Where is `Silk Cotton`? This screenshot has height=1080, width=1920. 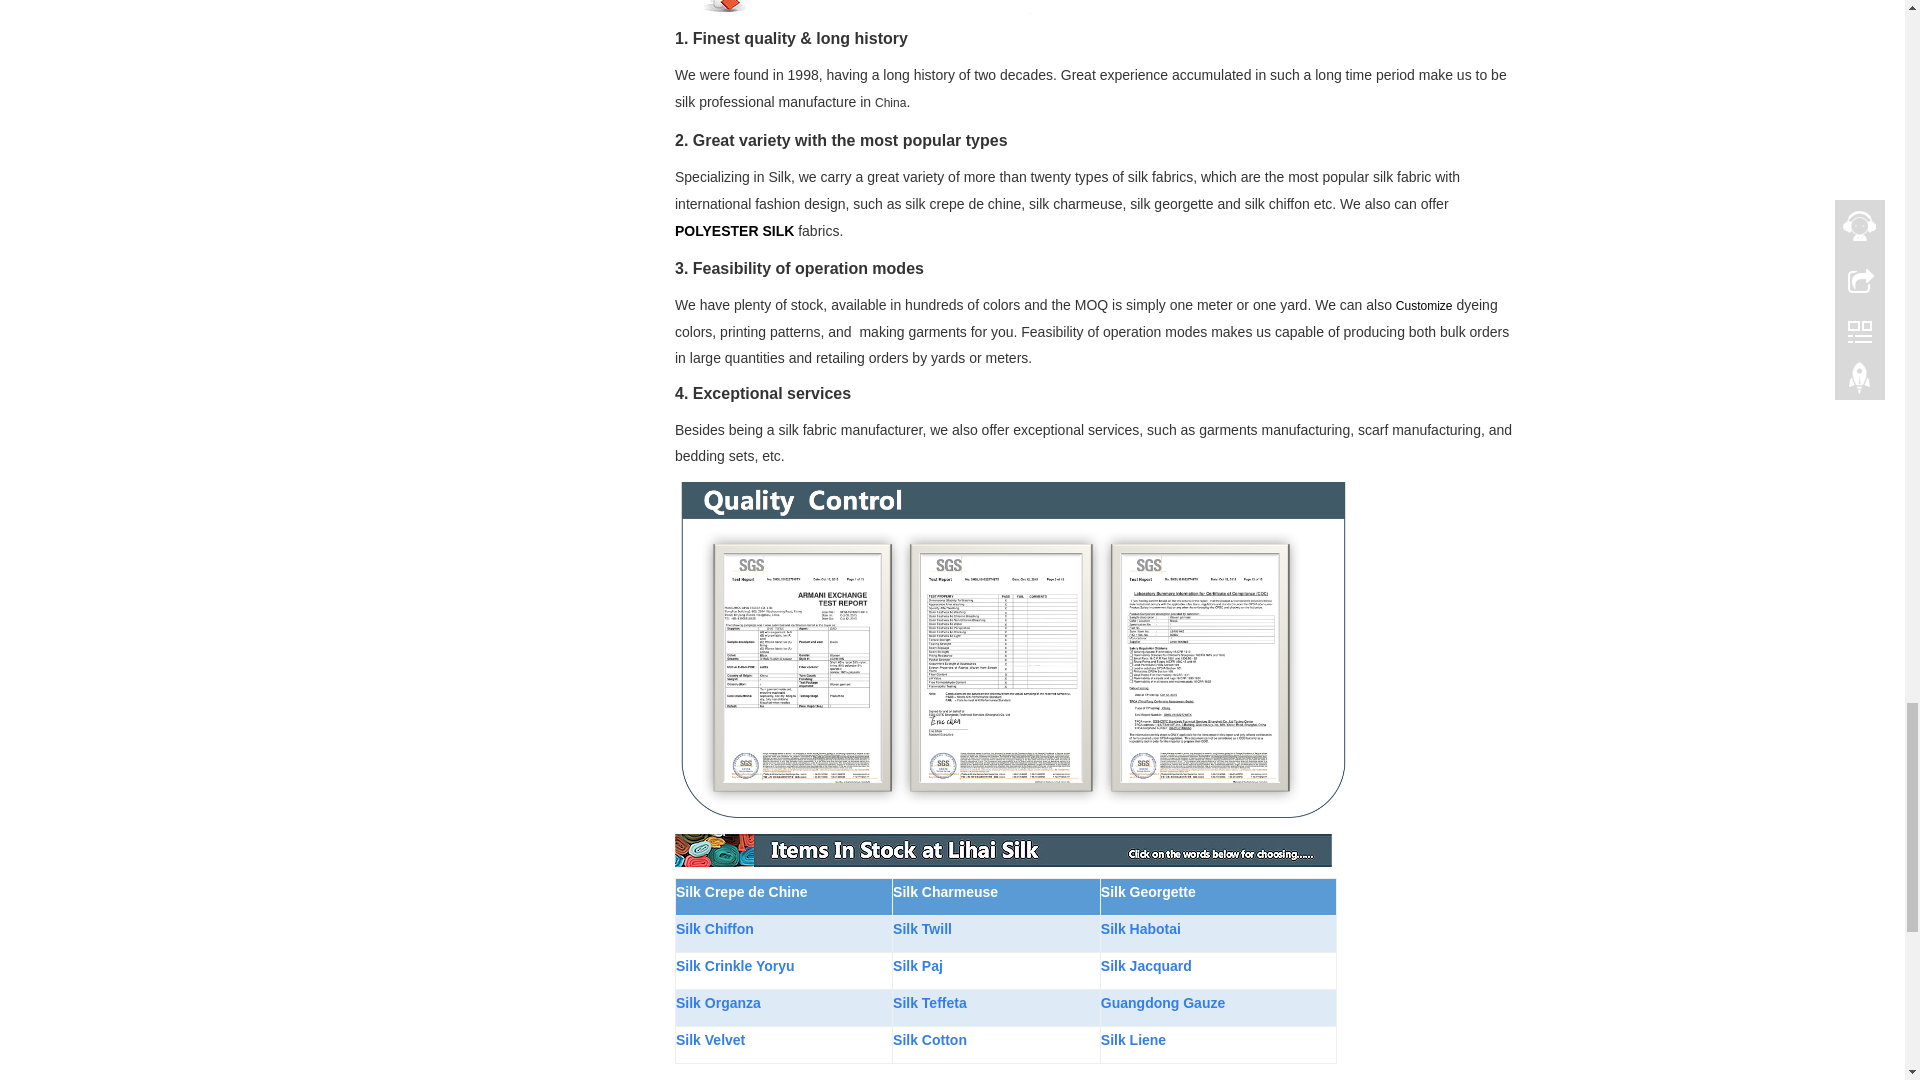 Silk Cotton is located at coordinates (930, 1039).